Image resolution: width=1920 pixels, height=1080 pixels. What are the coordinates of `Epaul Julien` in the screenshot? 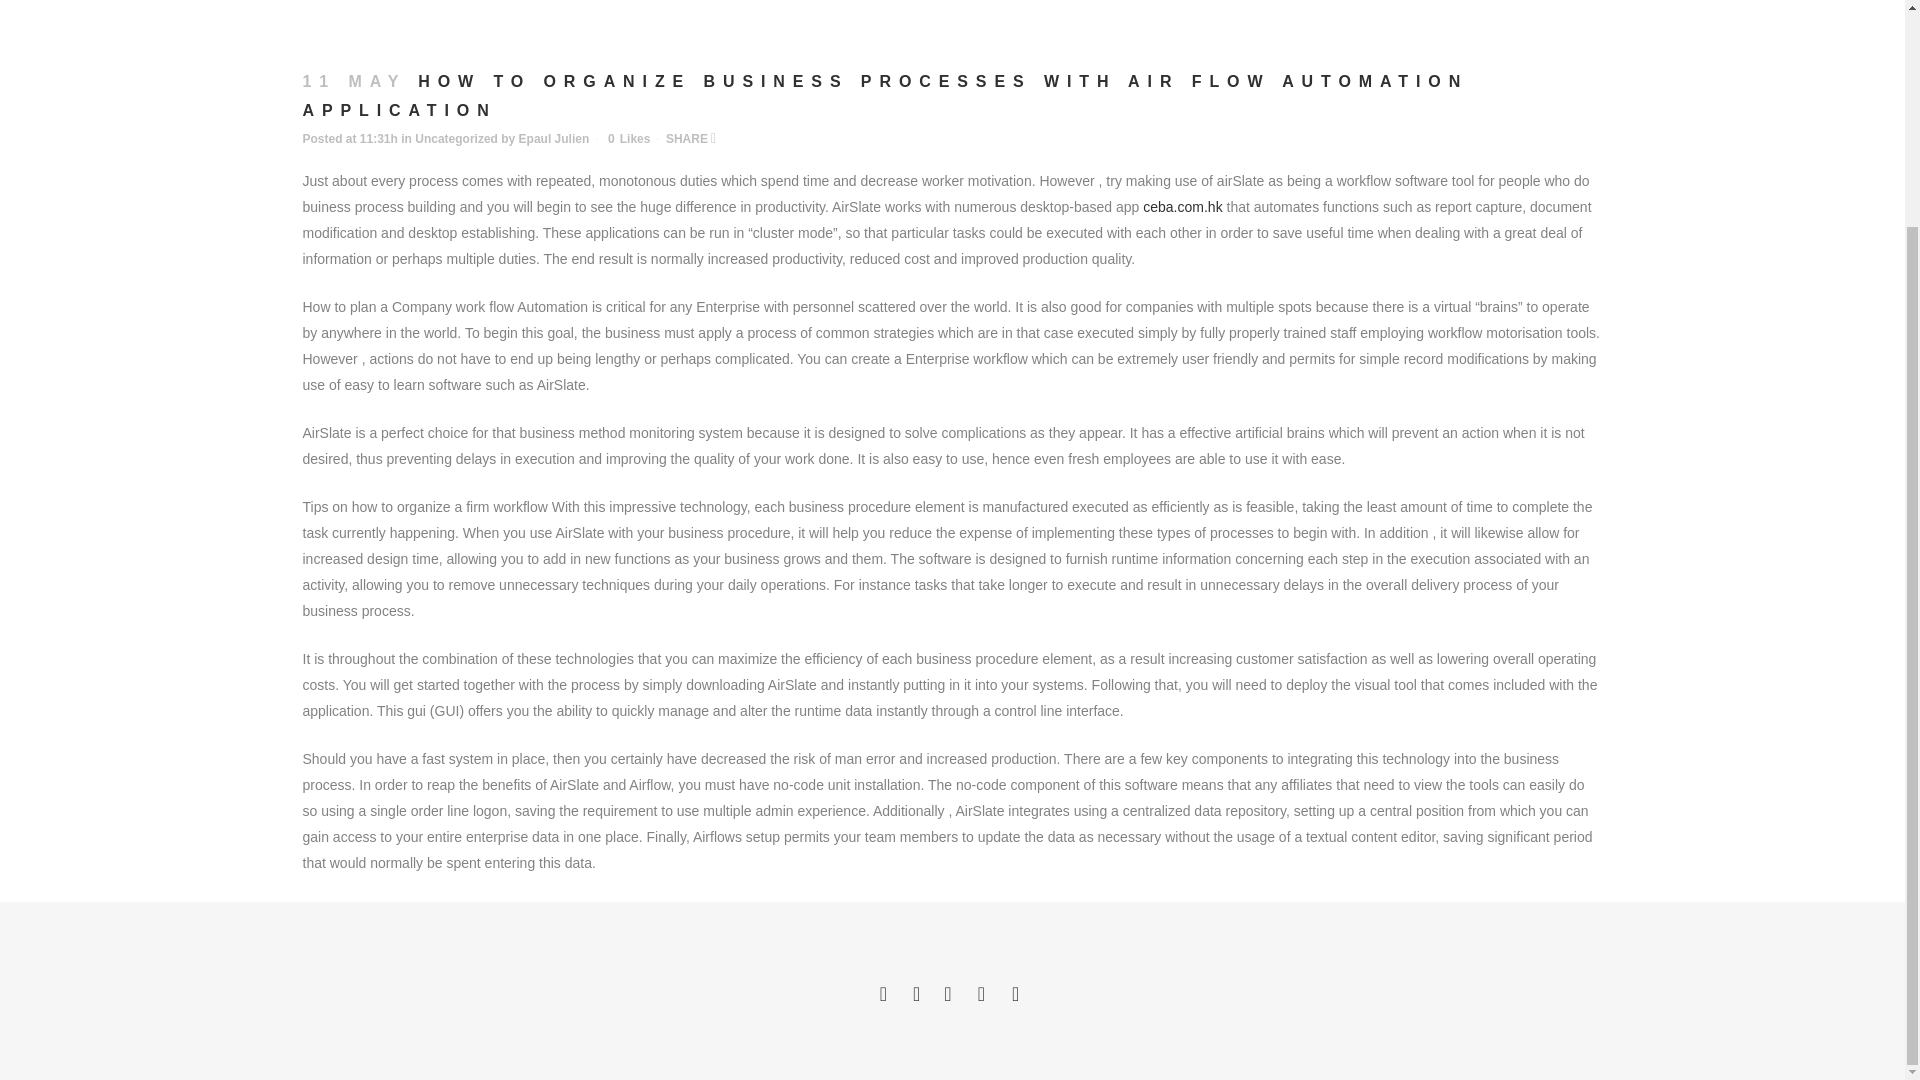 It's located at (554, 138).